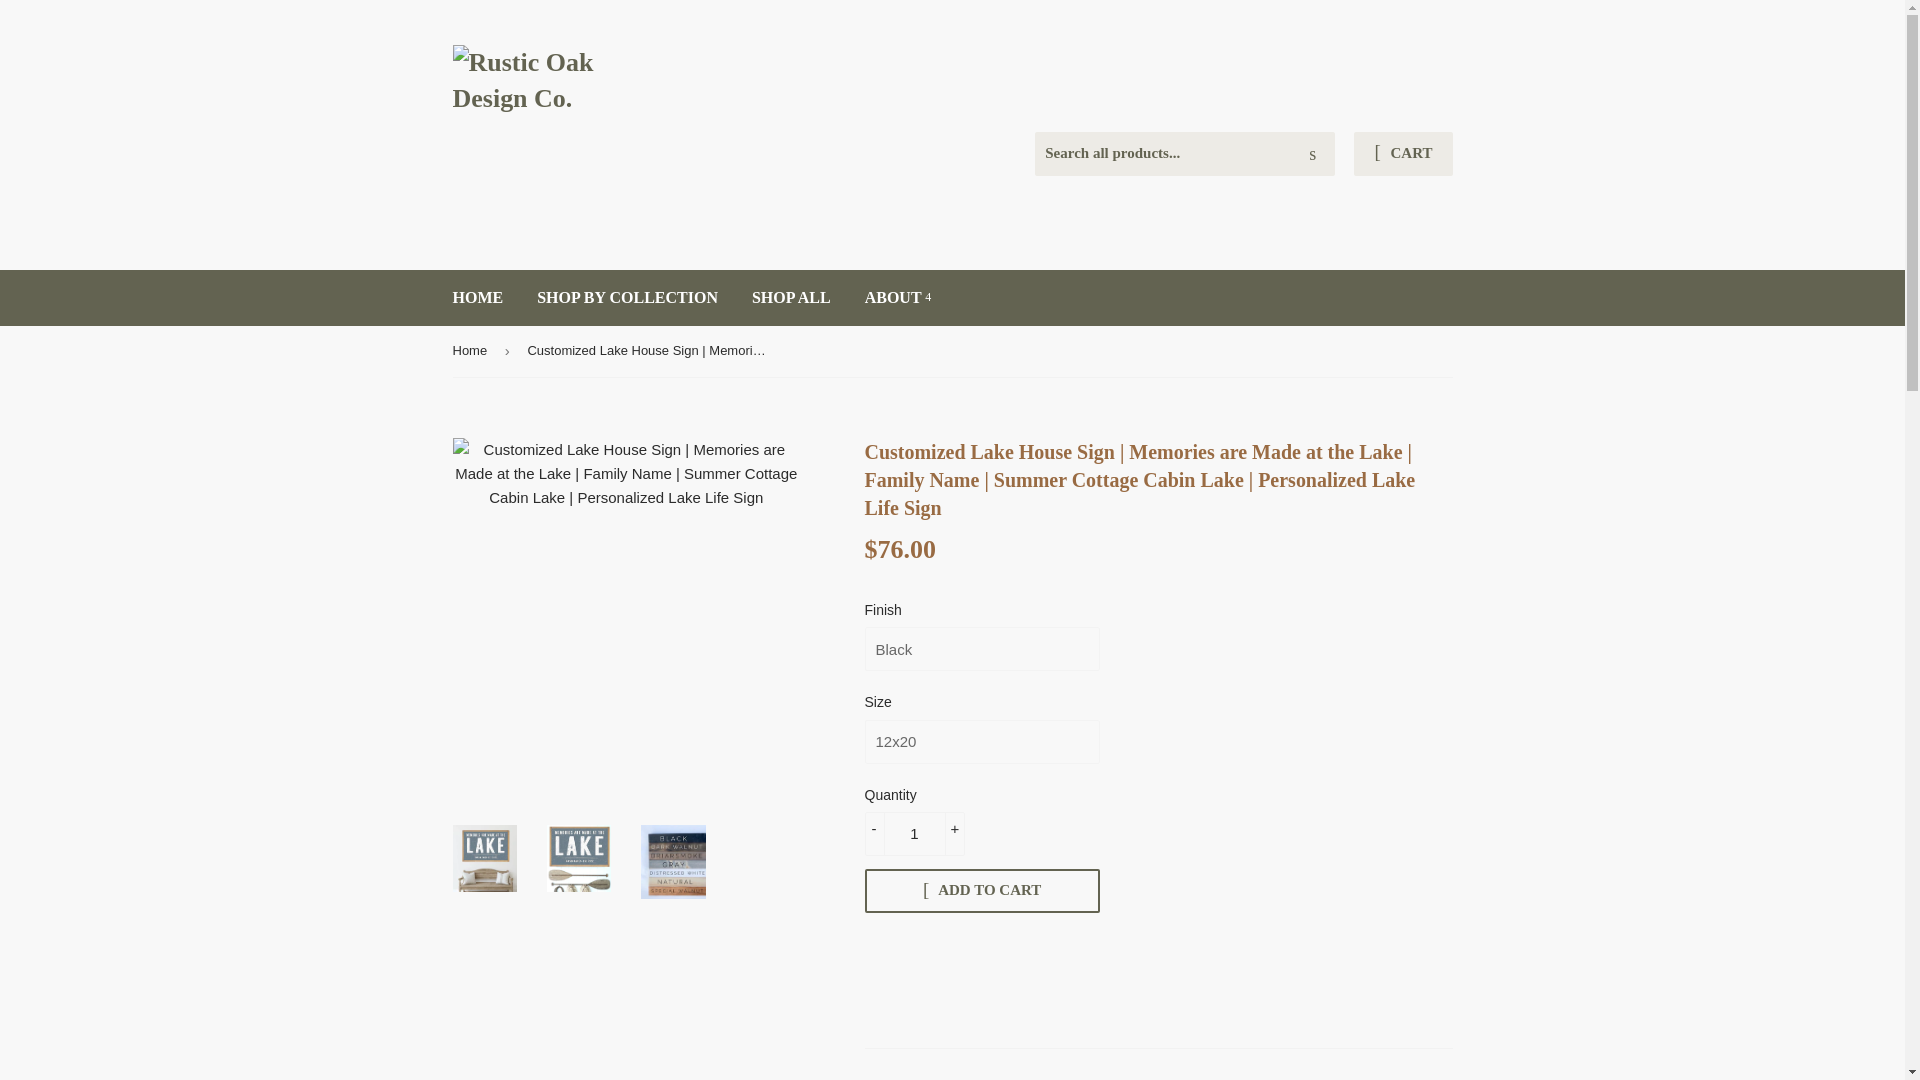 The image size is (1920, 1080). What do you see at coordinates (478, 298) in the screenshot?
I see `HOME` at bounding box center [478, 298].